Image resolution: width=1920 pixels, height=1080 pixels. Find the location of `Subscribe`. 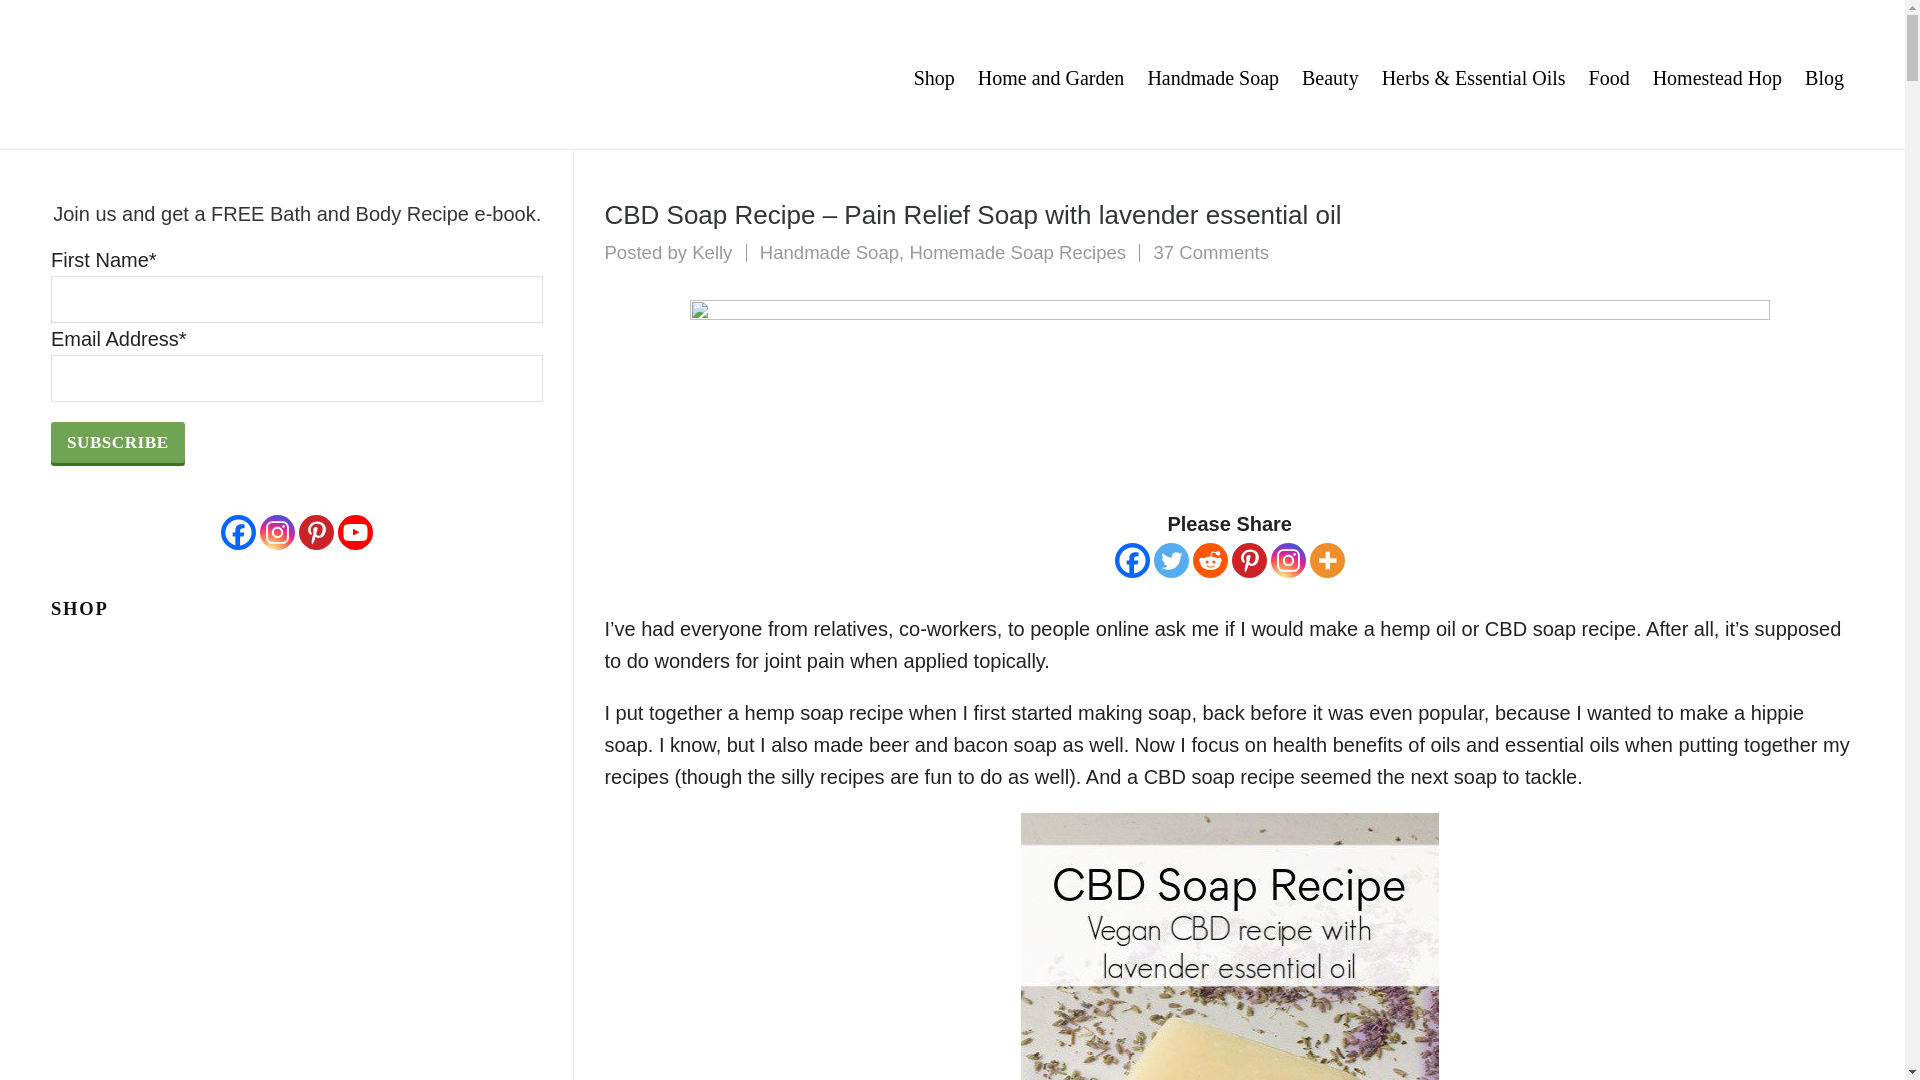

Subscribe is located at coordinates (1170, 560).